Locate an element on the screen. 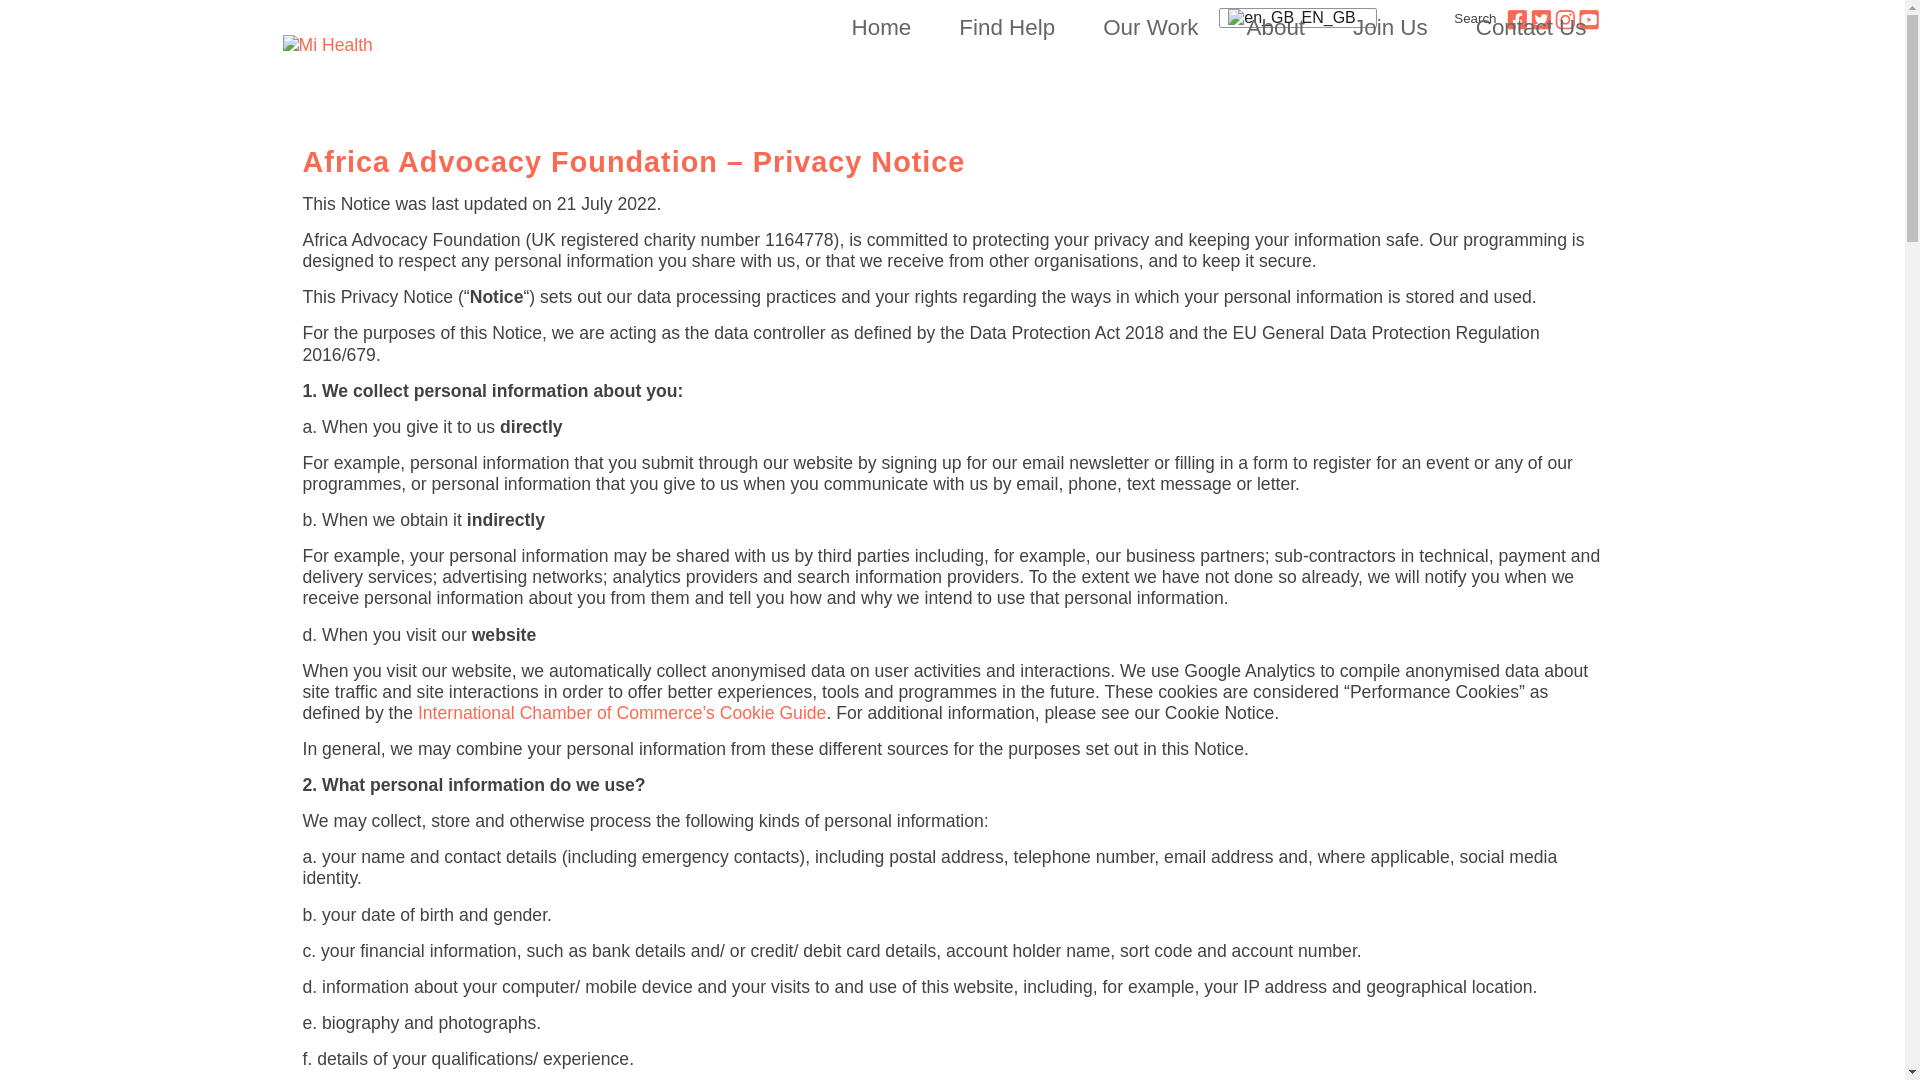  Contact Us is located at coordinates (1523, 28).